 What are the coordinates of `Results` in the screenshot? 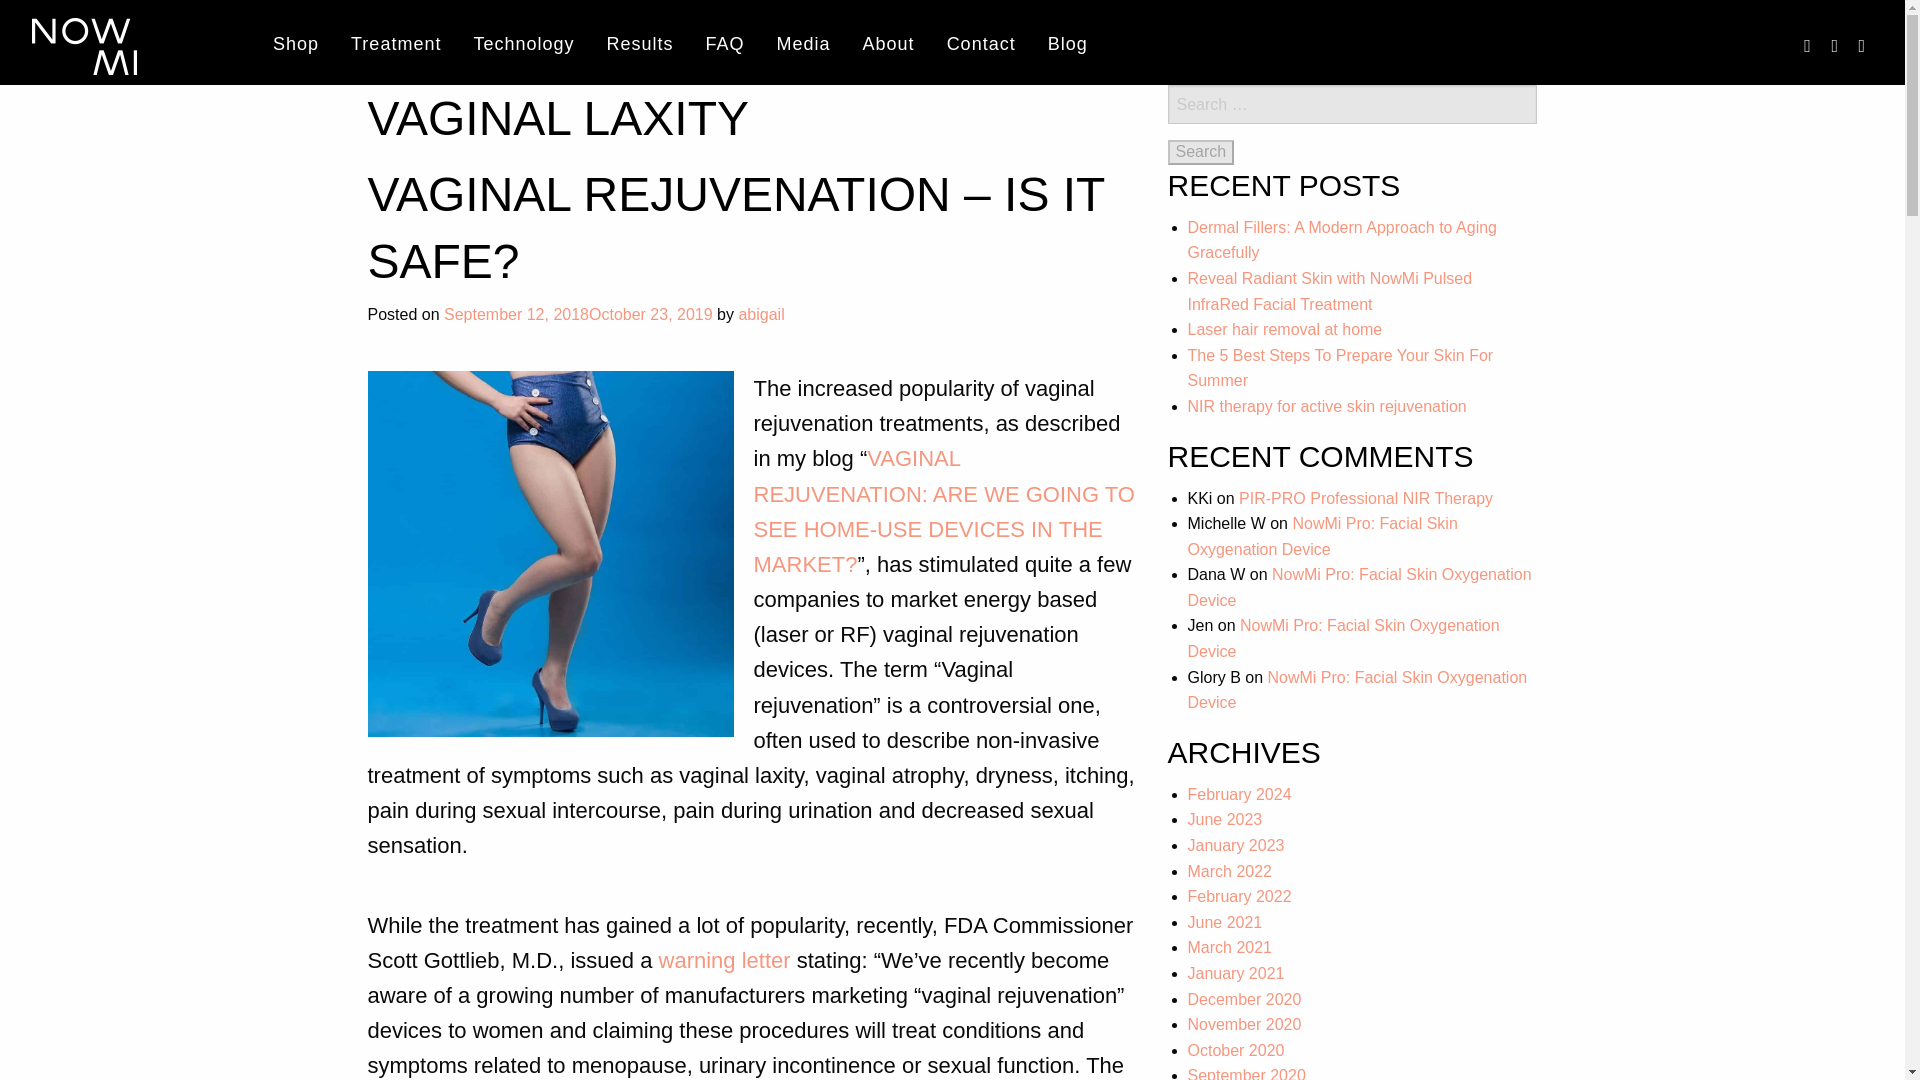 It's located at (639, 46).